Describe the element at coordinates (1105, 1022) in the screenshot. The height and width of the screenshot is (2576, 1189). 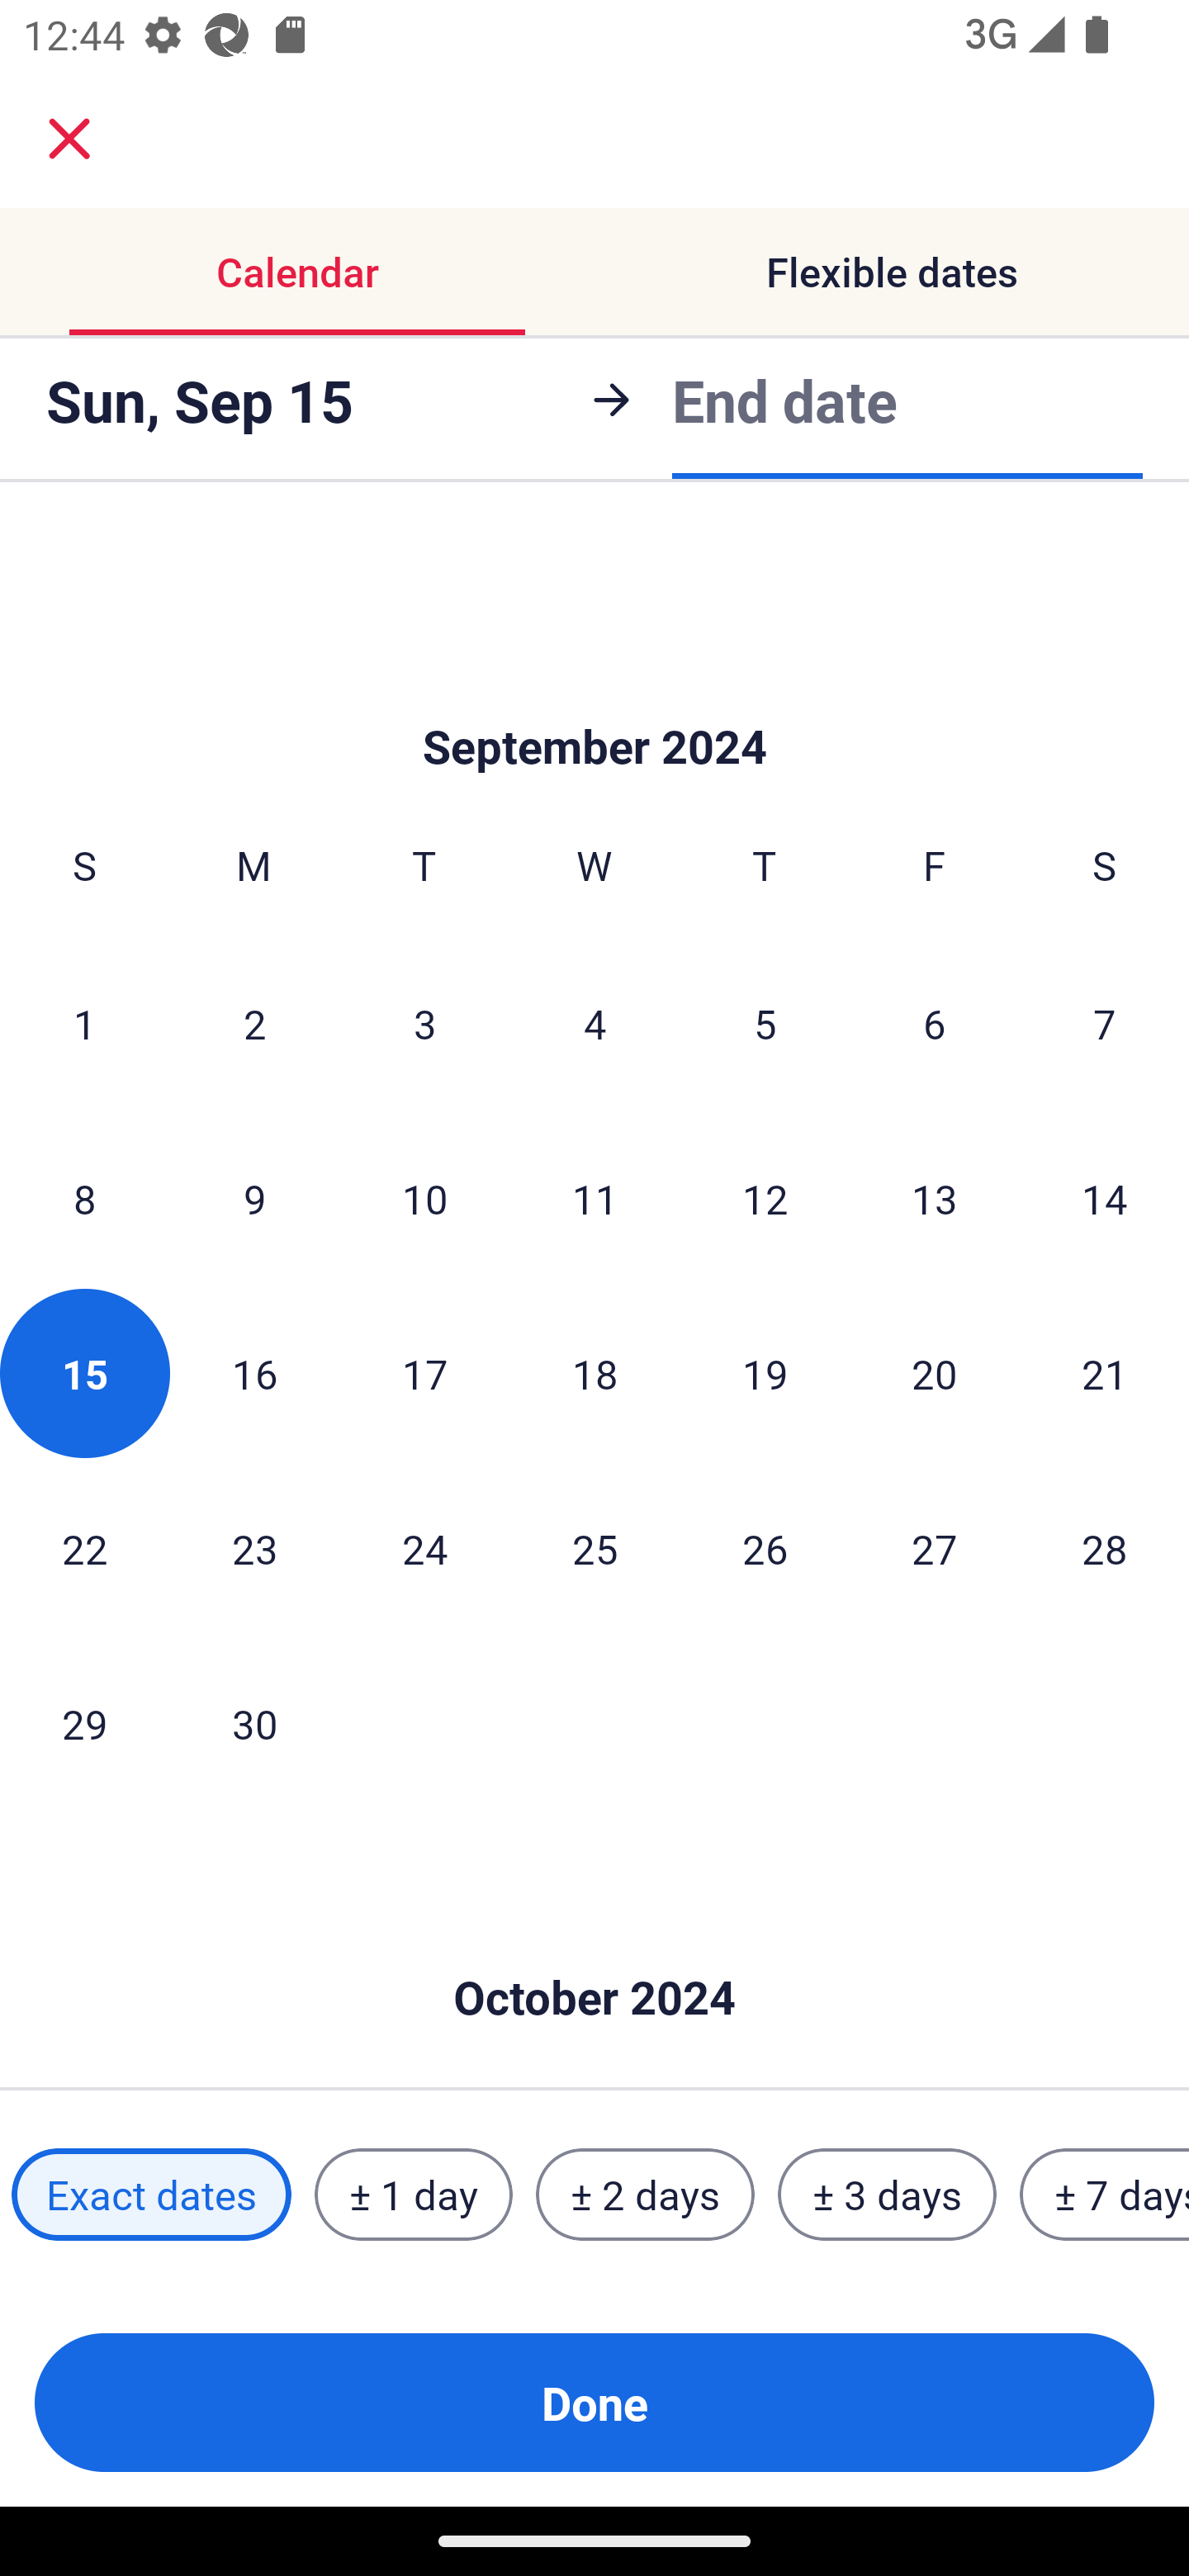
I see `7 Saturday, September 7, 2024` at that location.